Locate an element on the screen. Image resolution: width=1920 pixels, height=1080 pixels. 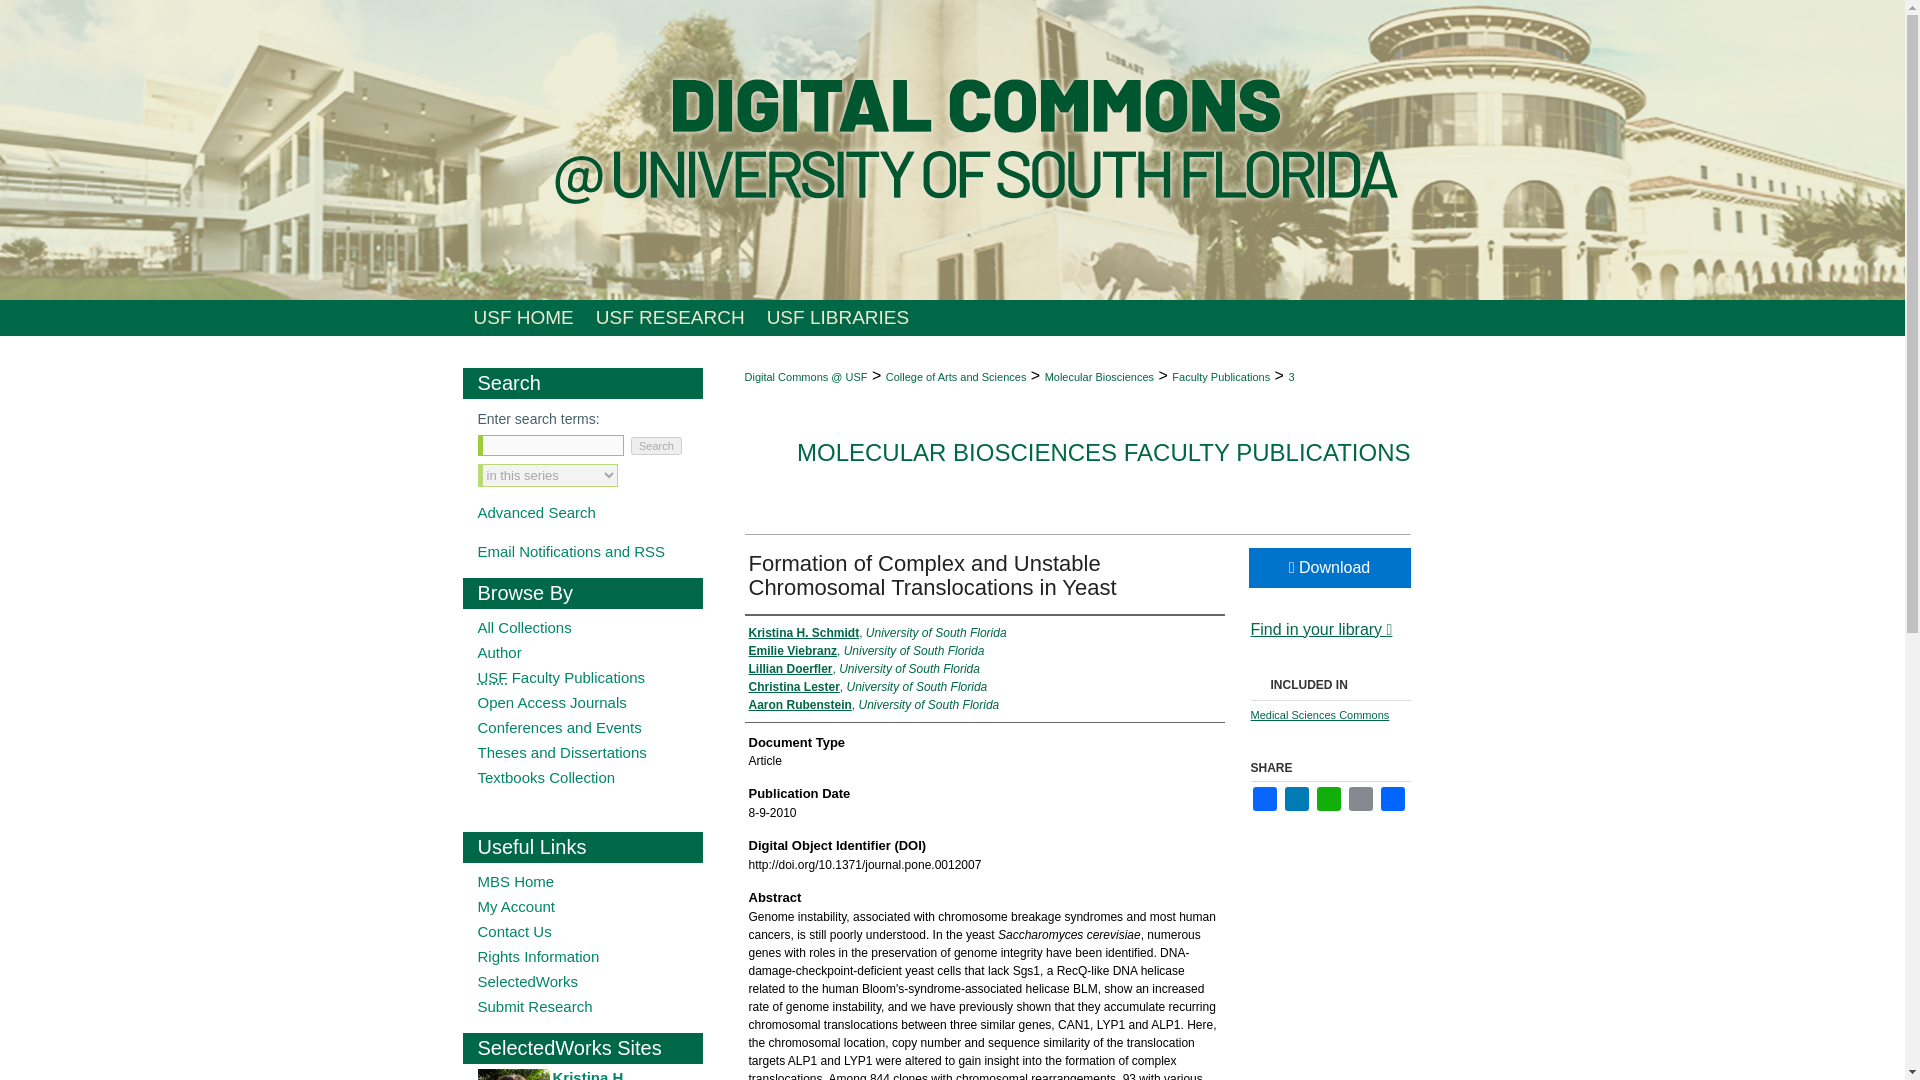
Lillian Doerfler, University of South Florida is located at coordinates (864, 668).